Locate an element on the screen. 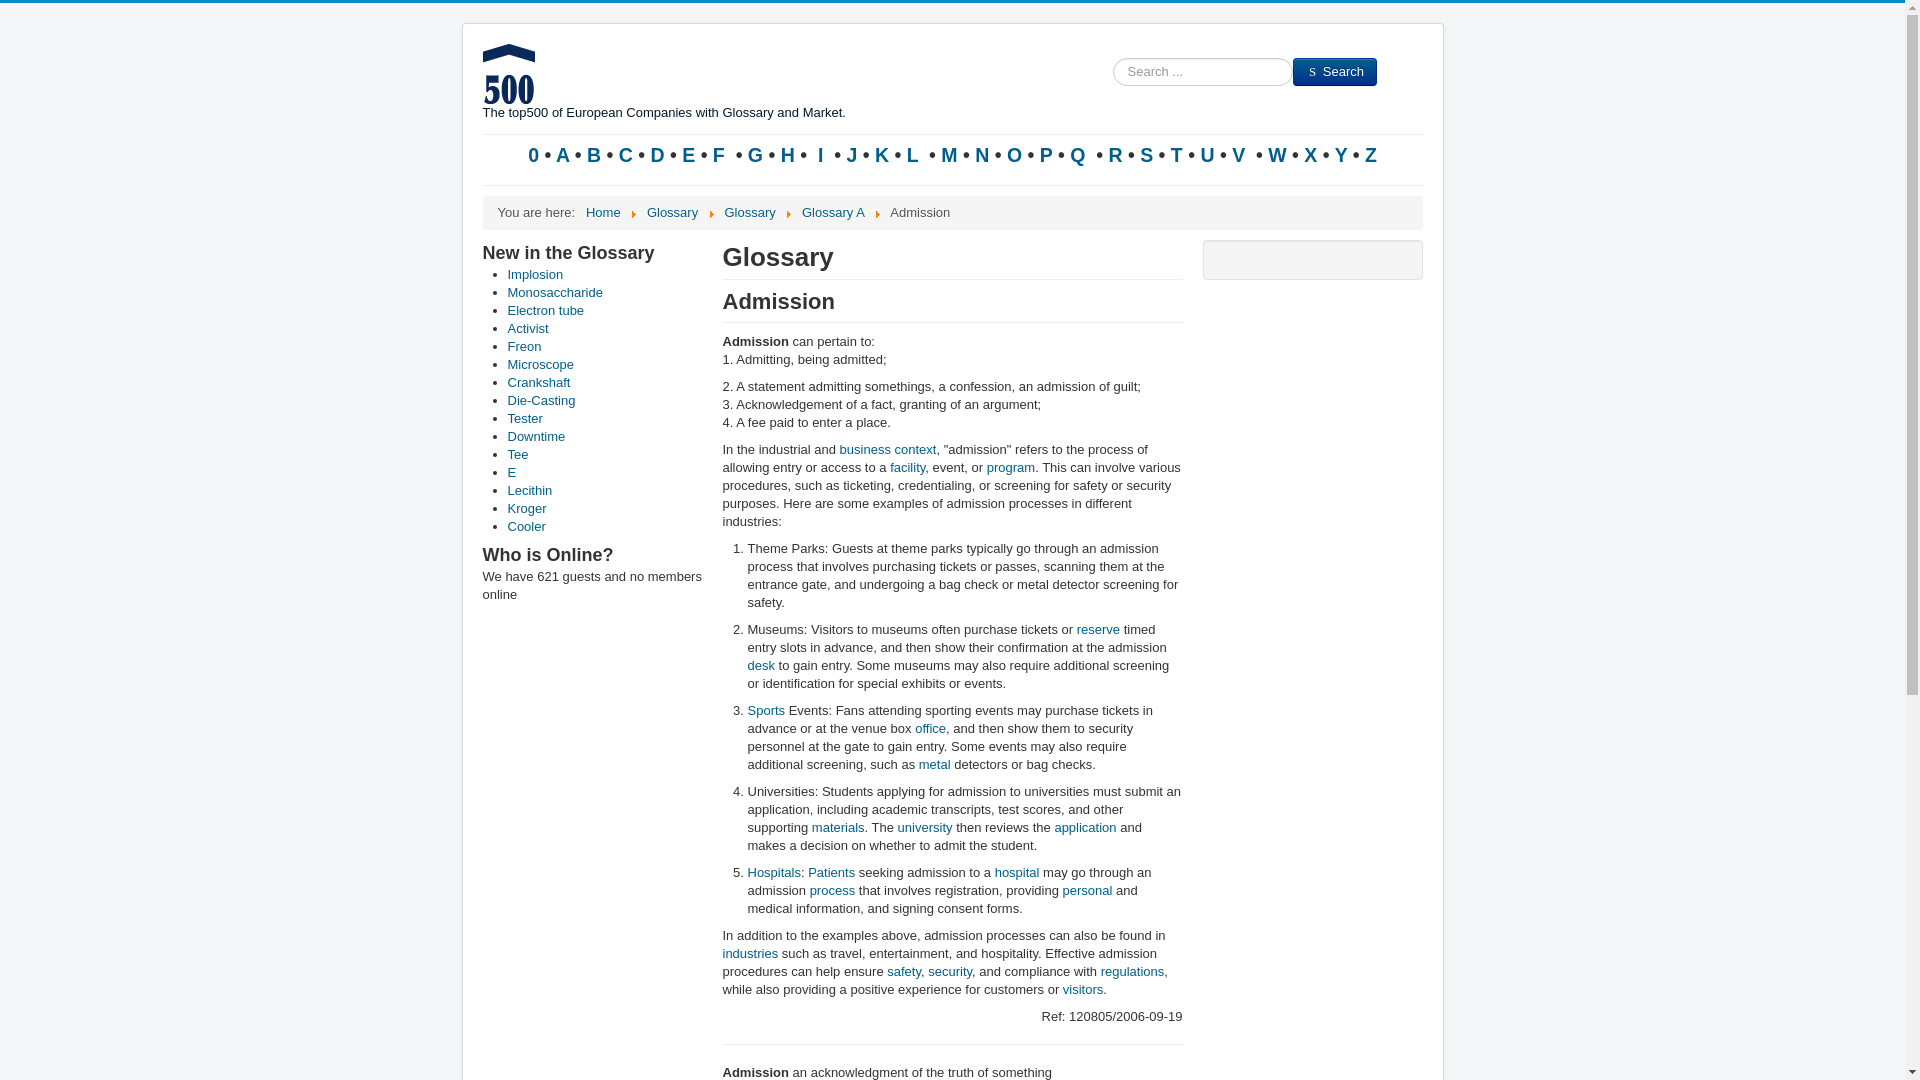   K  is located at coordinates (882, 154).